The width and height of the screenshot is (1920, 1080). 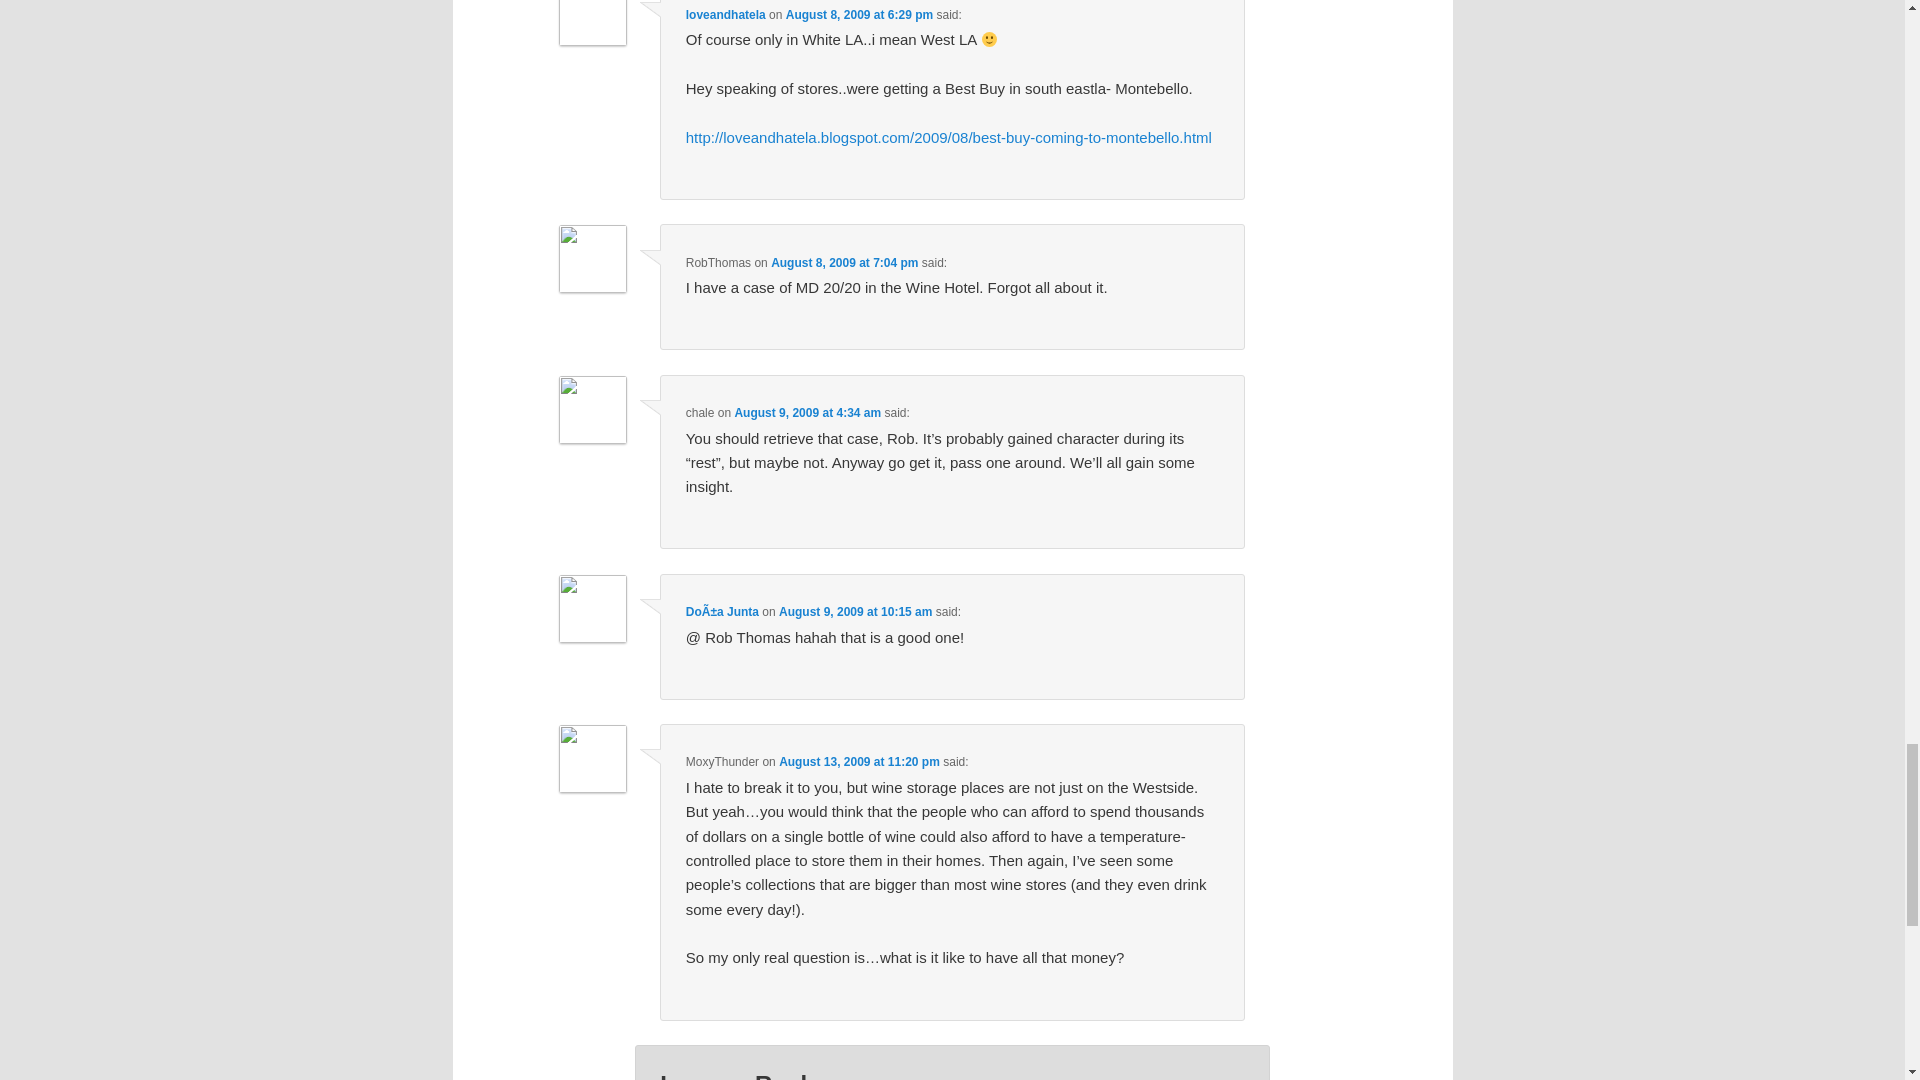 I want to click on August 8, 2009 at 6:29 pm, so click(x=859, y=14).